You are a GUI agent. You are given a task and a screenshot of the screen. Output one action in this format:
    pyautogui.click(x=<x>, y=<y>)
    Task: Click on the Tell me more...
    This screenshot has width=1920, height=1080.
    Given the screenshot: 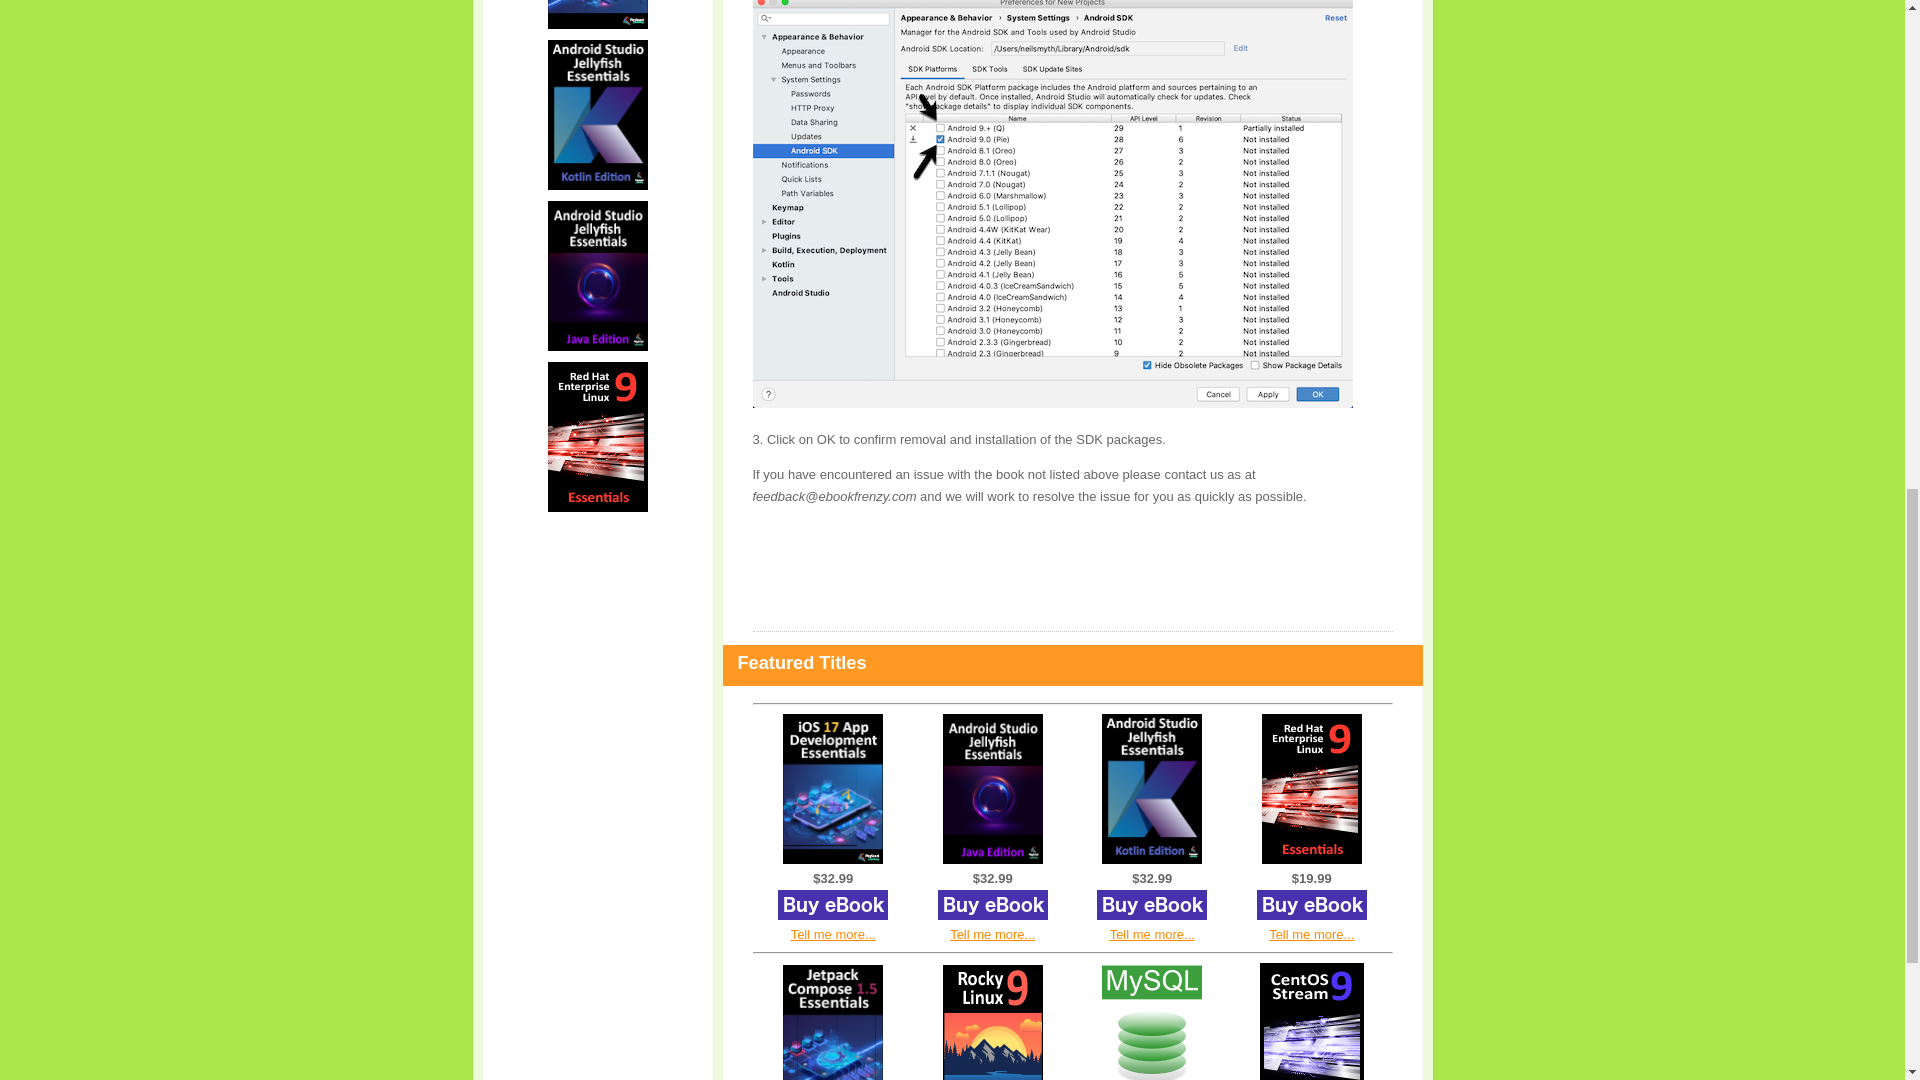 What is the action you would take?
    pyautogui.click(x=833, y=934)
    